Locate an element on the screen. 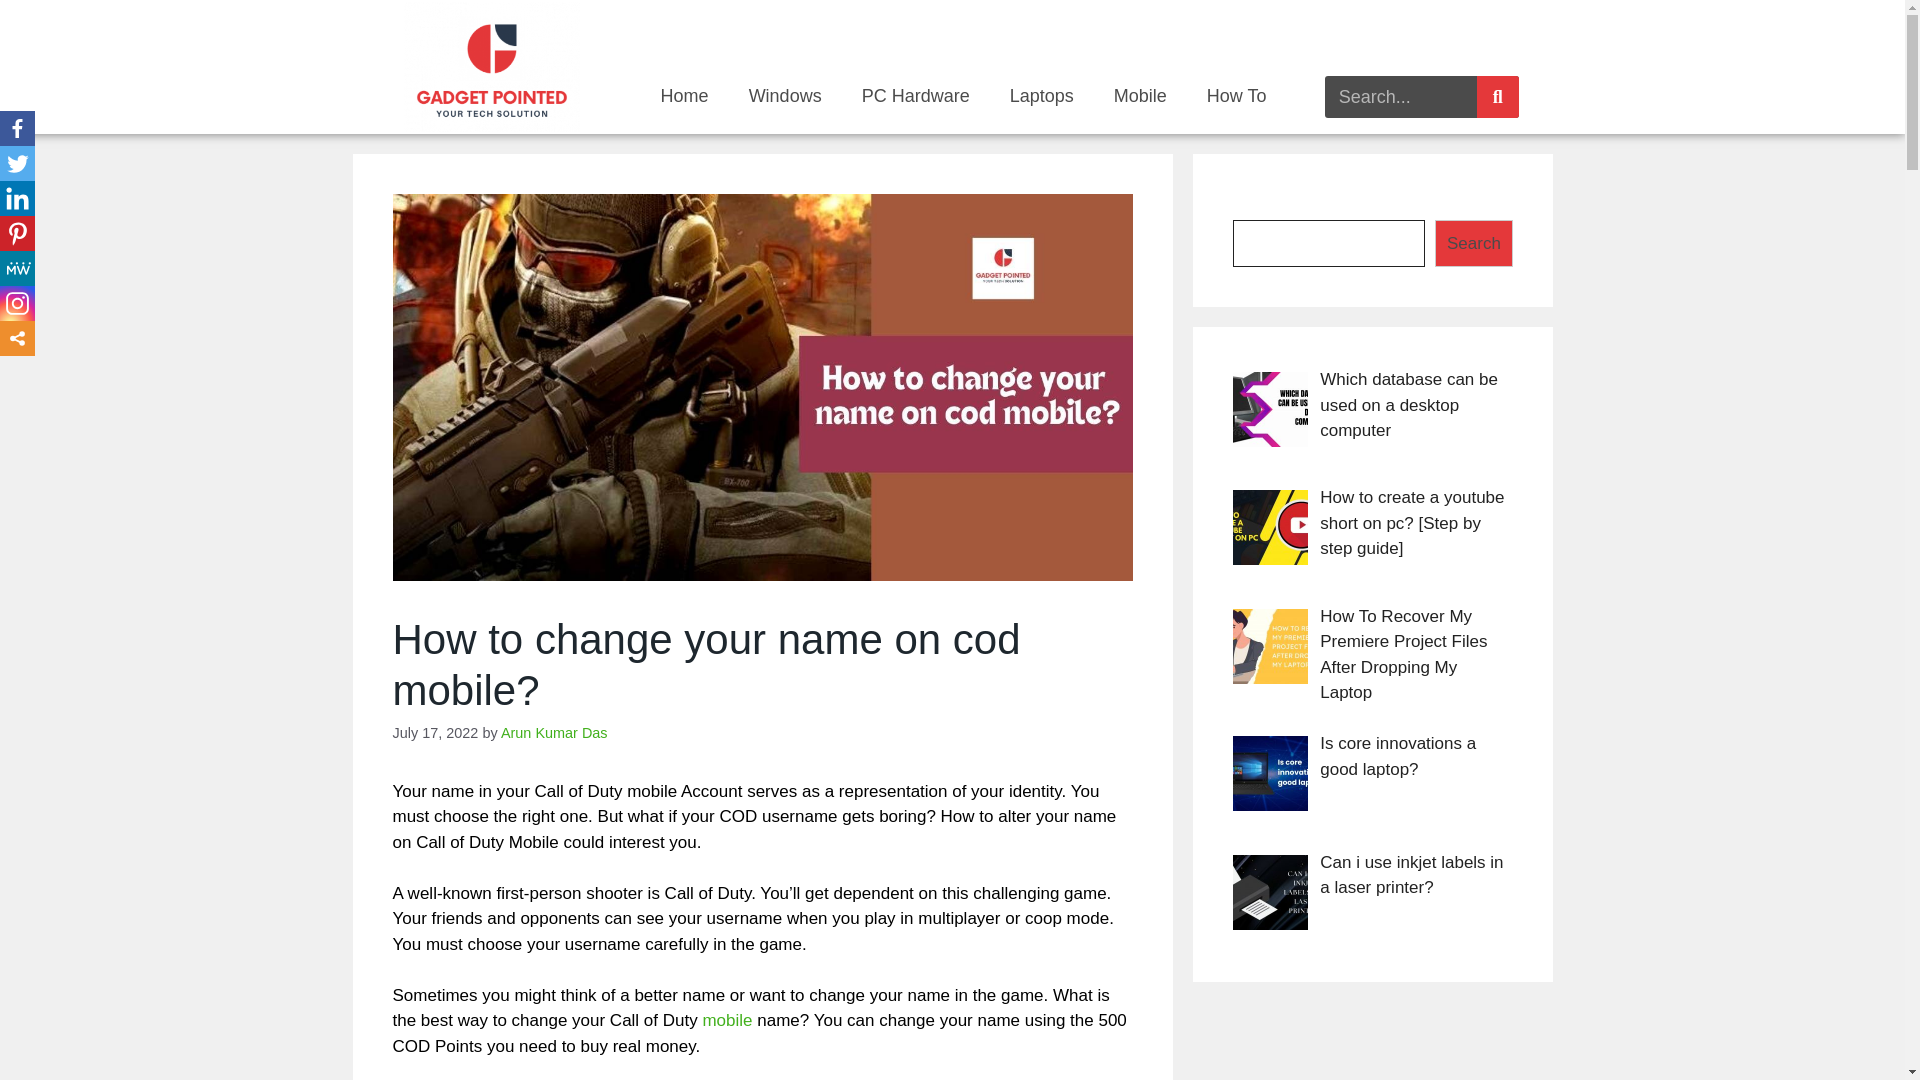 The image size is (1920, 1080). Search is located at coordinates (1497, 96).